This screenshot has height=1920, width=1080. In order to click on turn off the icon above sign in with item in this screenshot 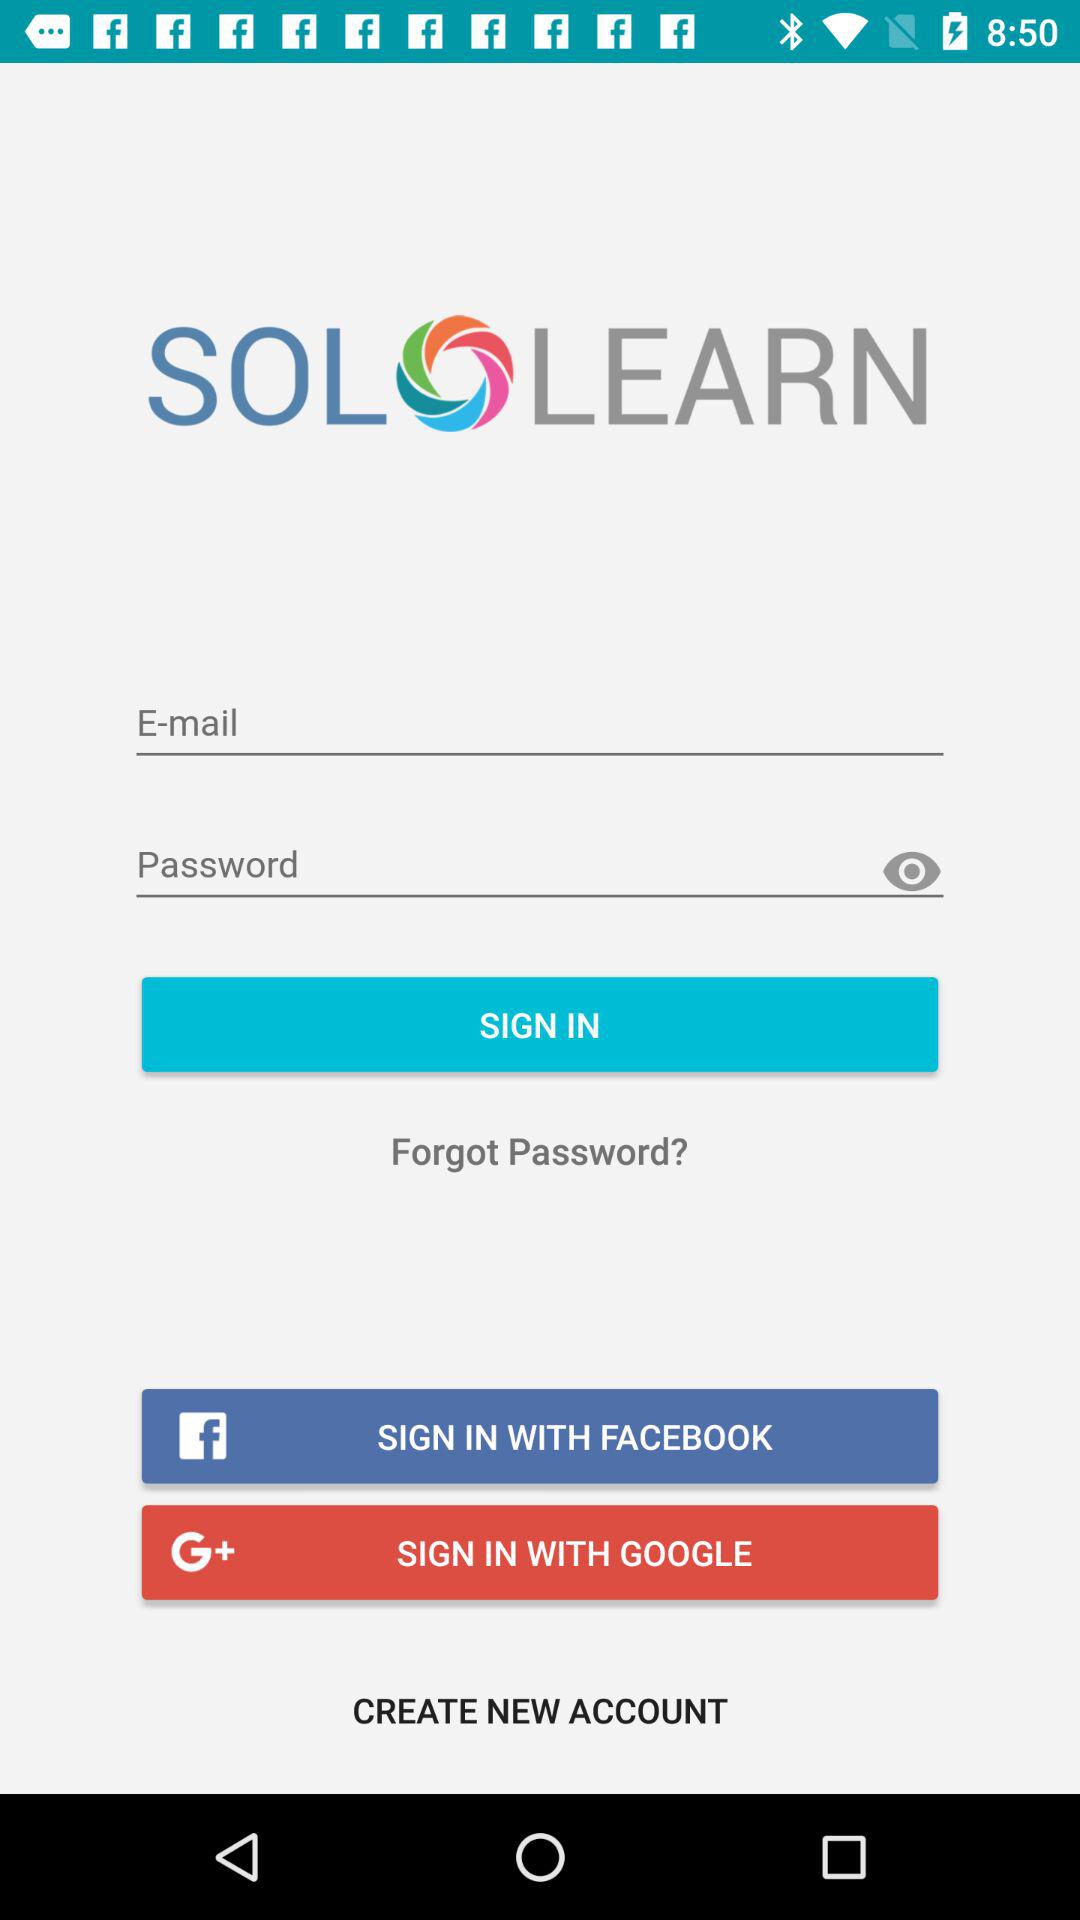, I will do `click(540, 1150)`.